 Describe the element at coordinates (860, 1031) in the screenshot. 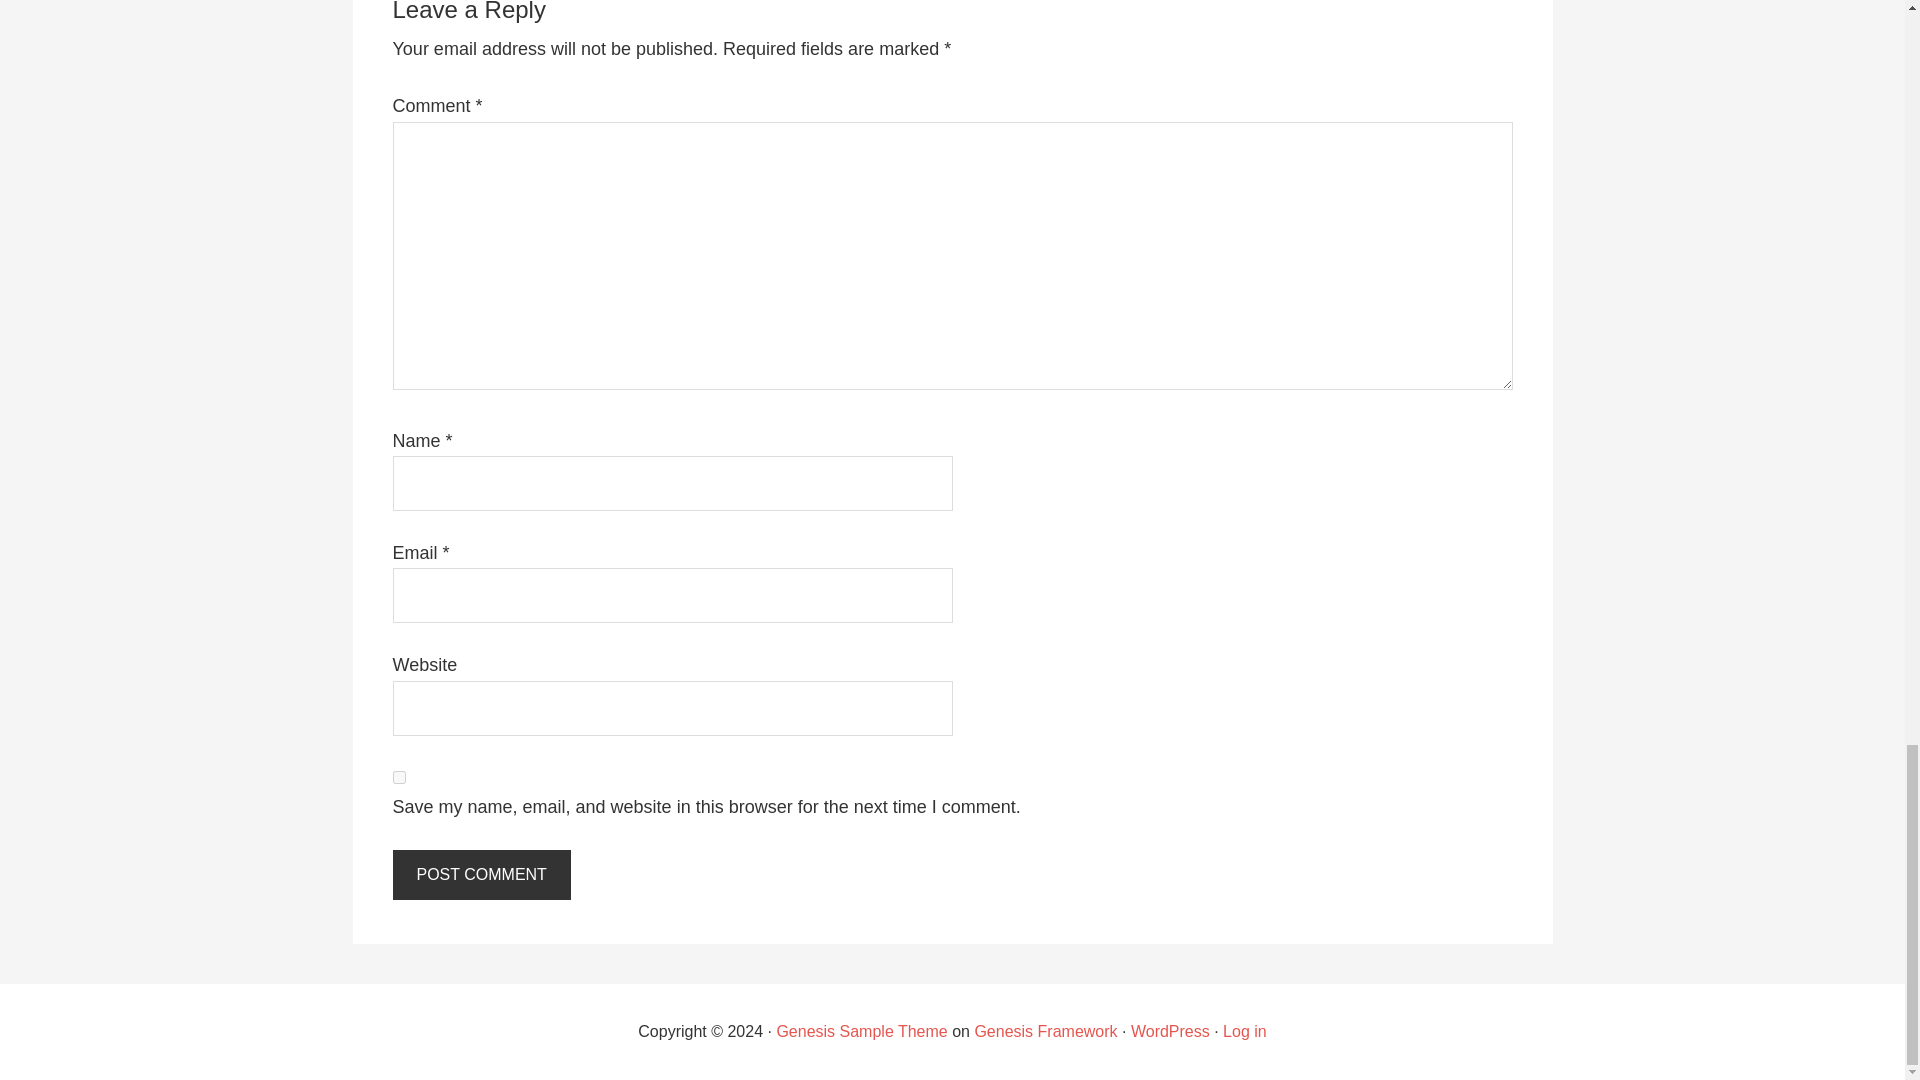

I see `Genesis Sample Theme` at that location.